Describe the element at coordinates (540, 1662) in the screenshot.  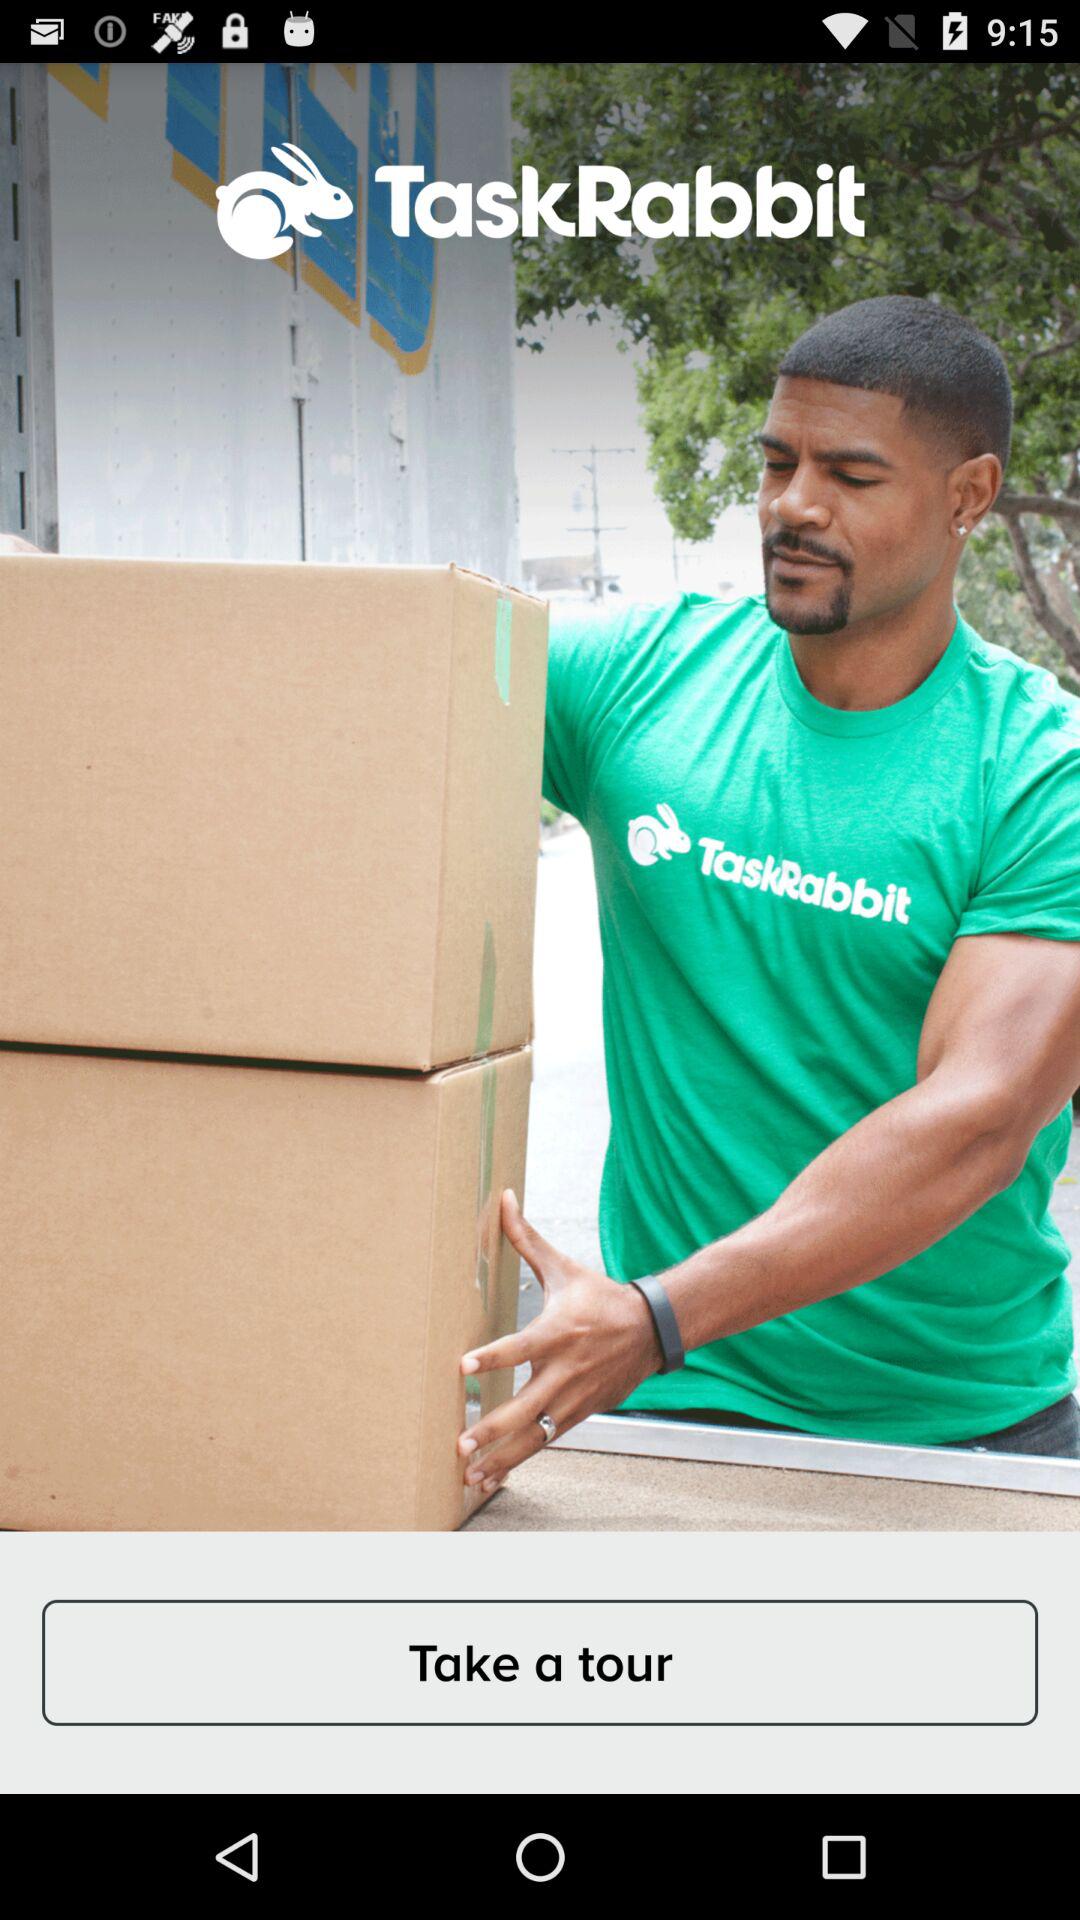
I see `scroll to the take a tour item` at that location.